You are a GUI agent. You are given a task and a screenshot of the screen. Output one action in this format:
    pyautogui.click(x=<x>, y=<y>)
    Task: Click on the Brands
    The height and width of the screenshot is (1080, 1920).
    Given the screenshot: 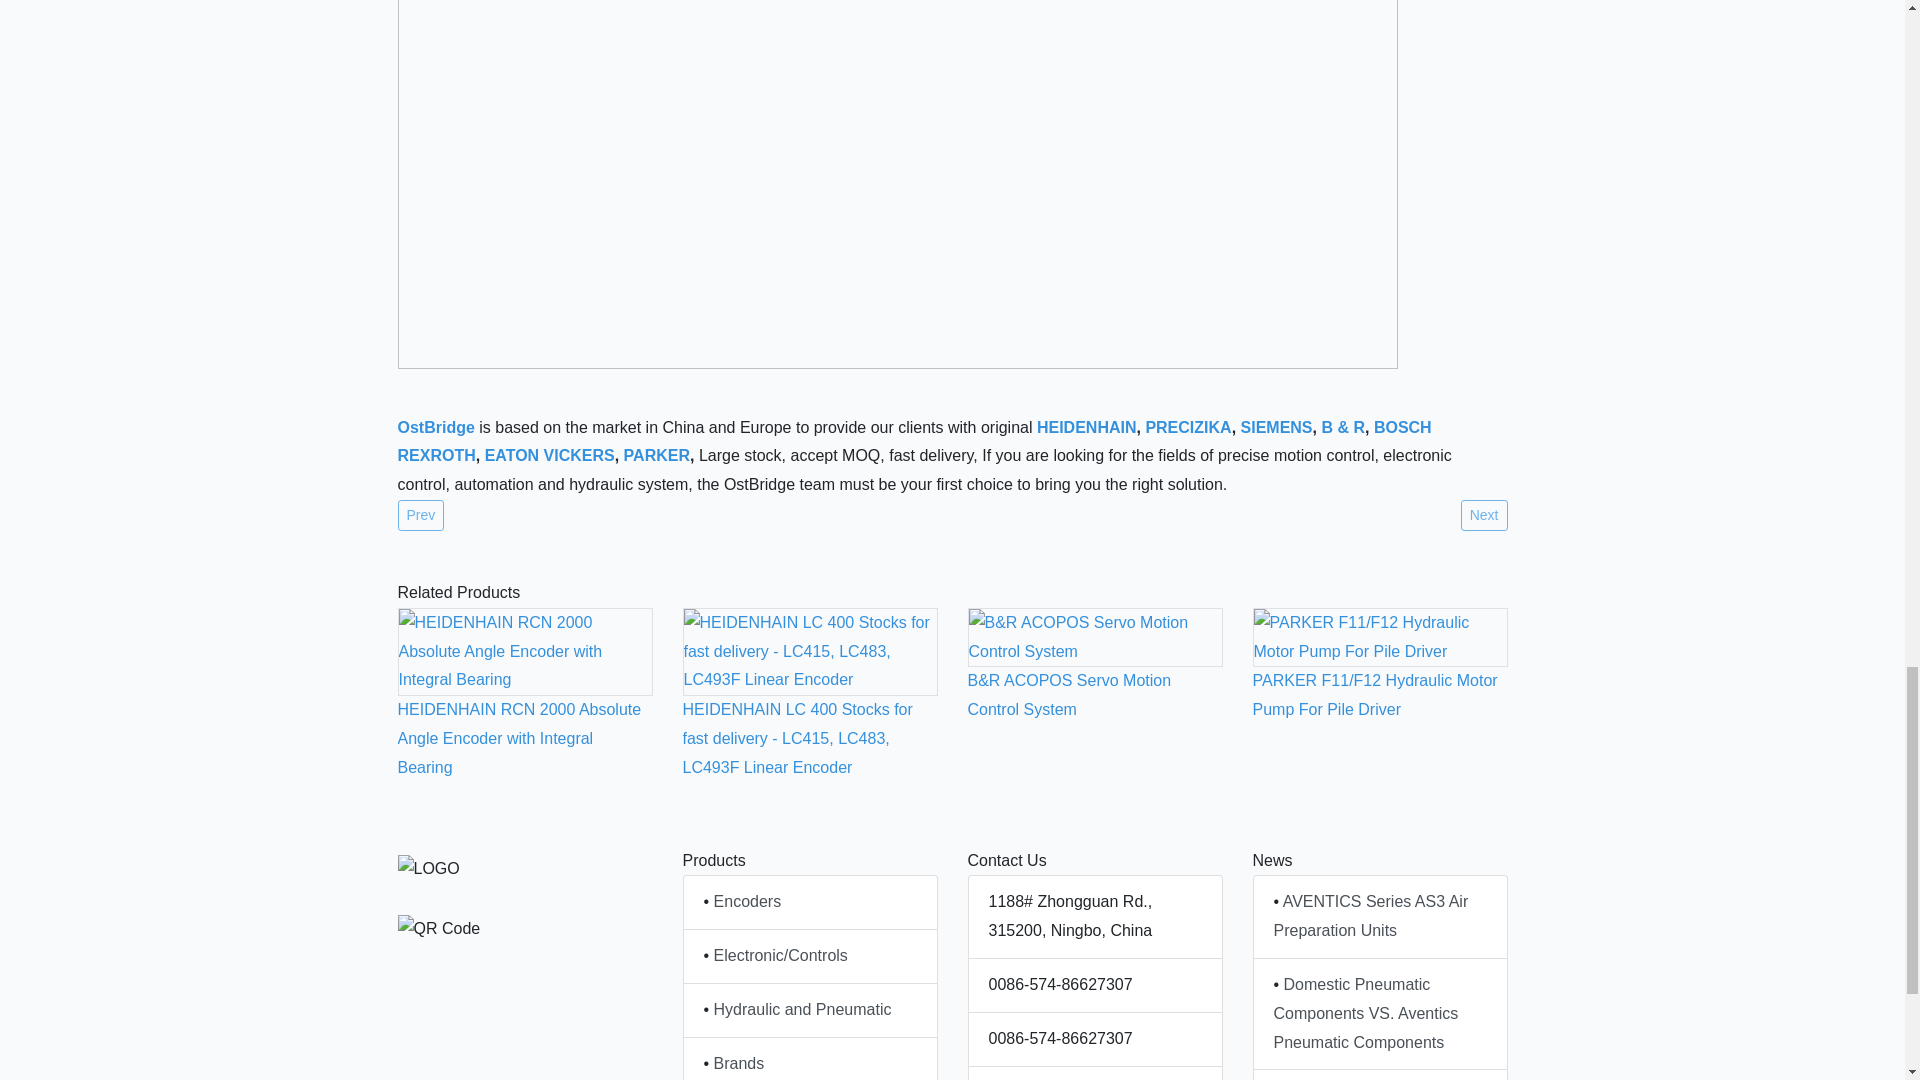 What is the action you would take?
    pyautogui.click(x=739, y=1064)
    